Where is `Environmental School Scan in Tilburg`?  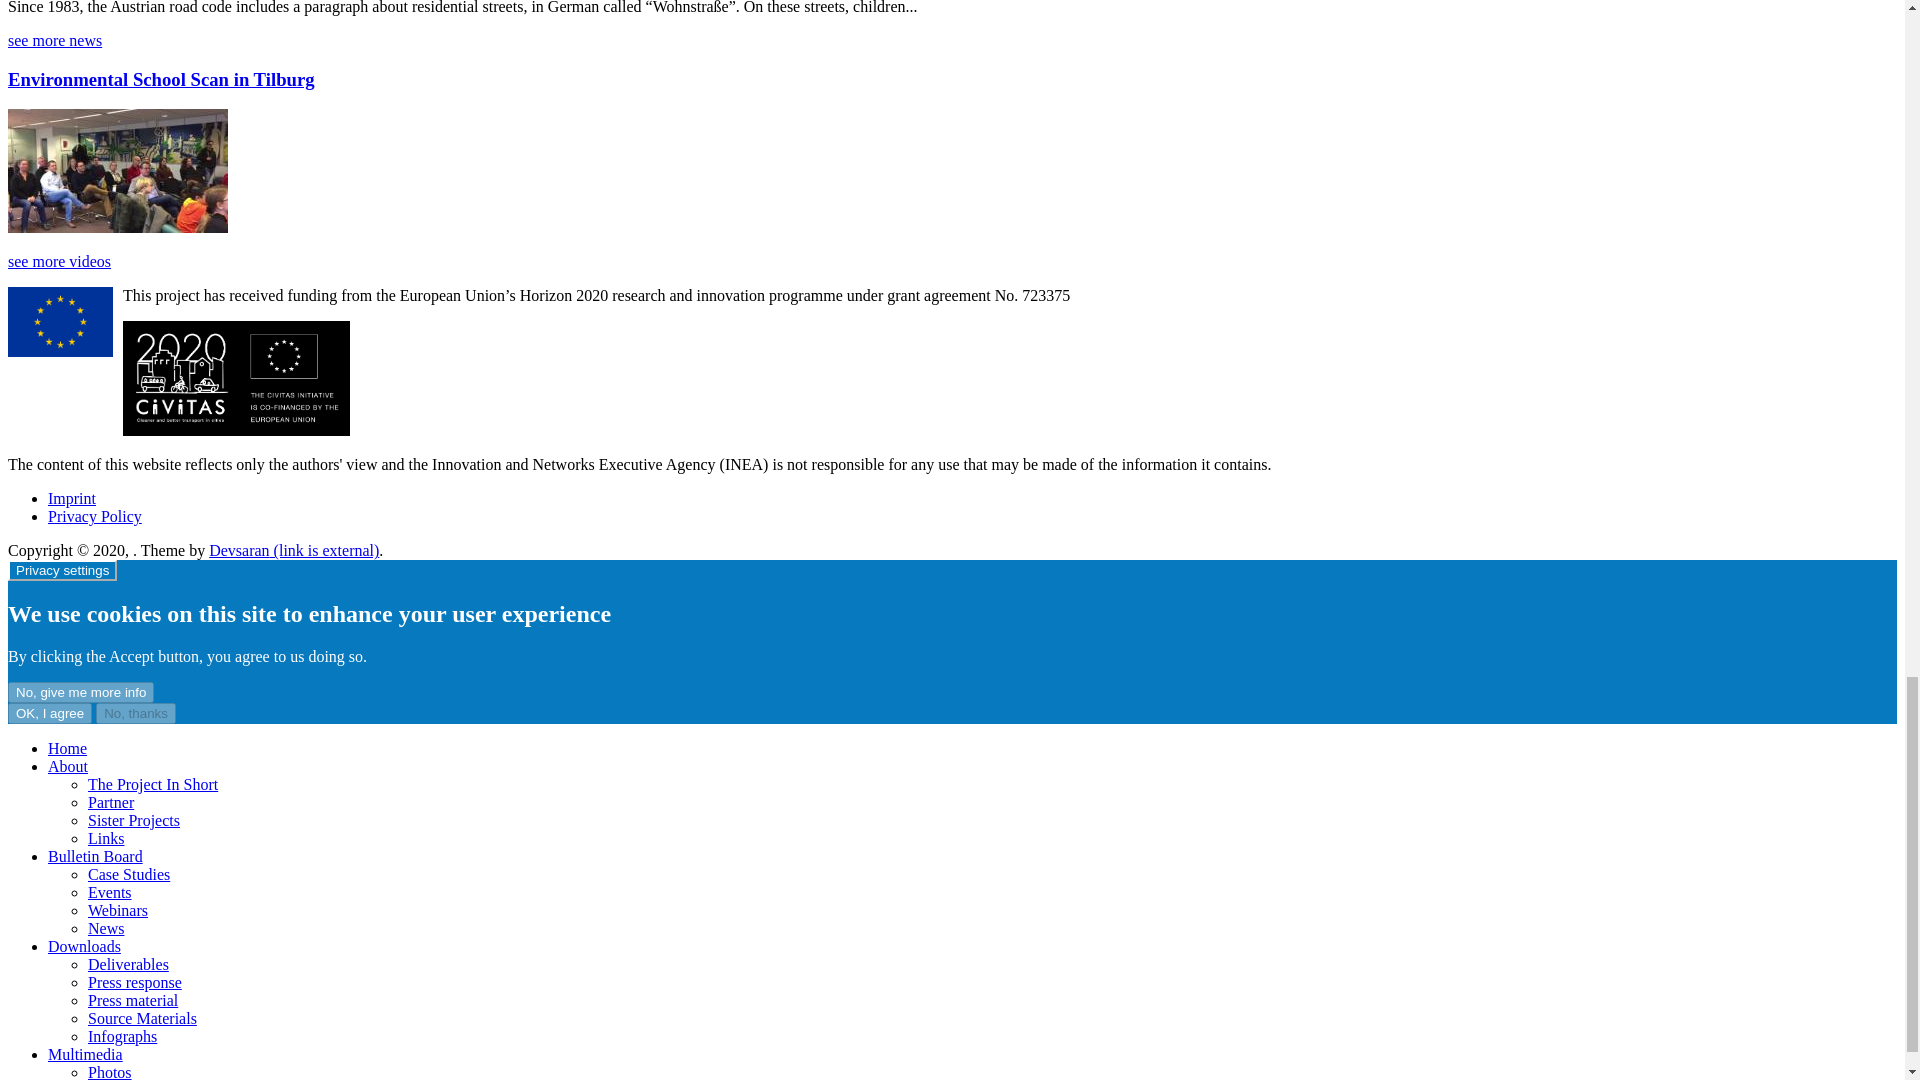
Environmental School Scan in Tilburg is located at coordinates (160, 79).